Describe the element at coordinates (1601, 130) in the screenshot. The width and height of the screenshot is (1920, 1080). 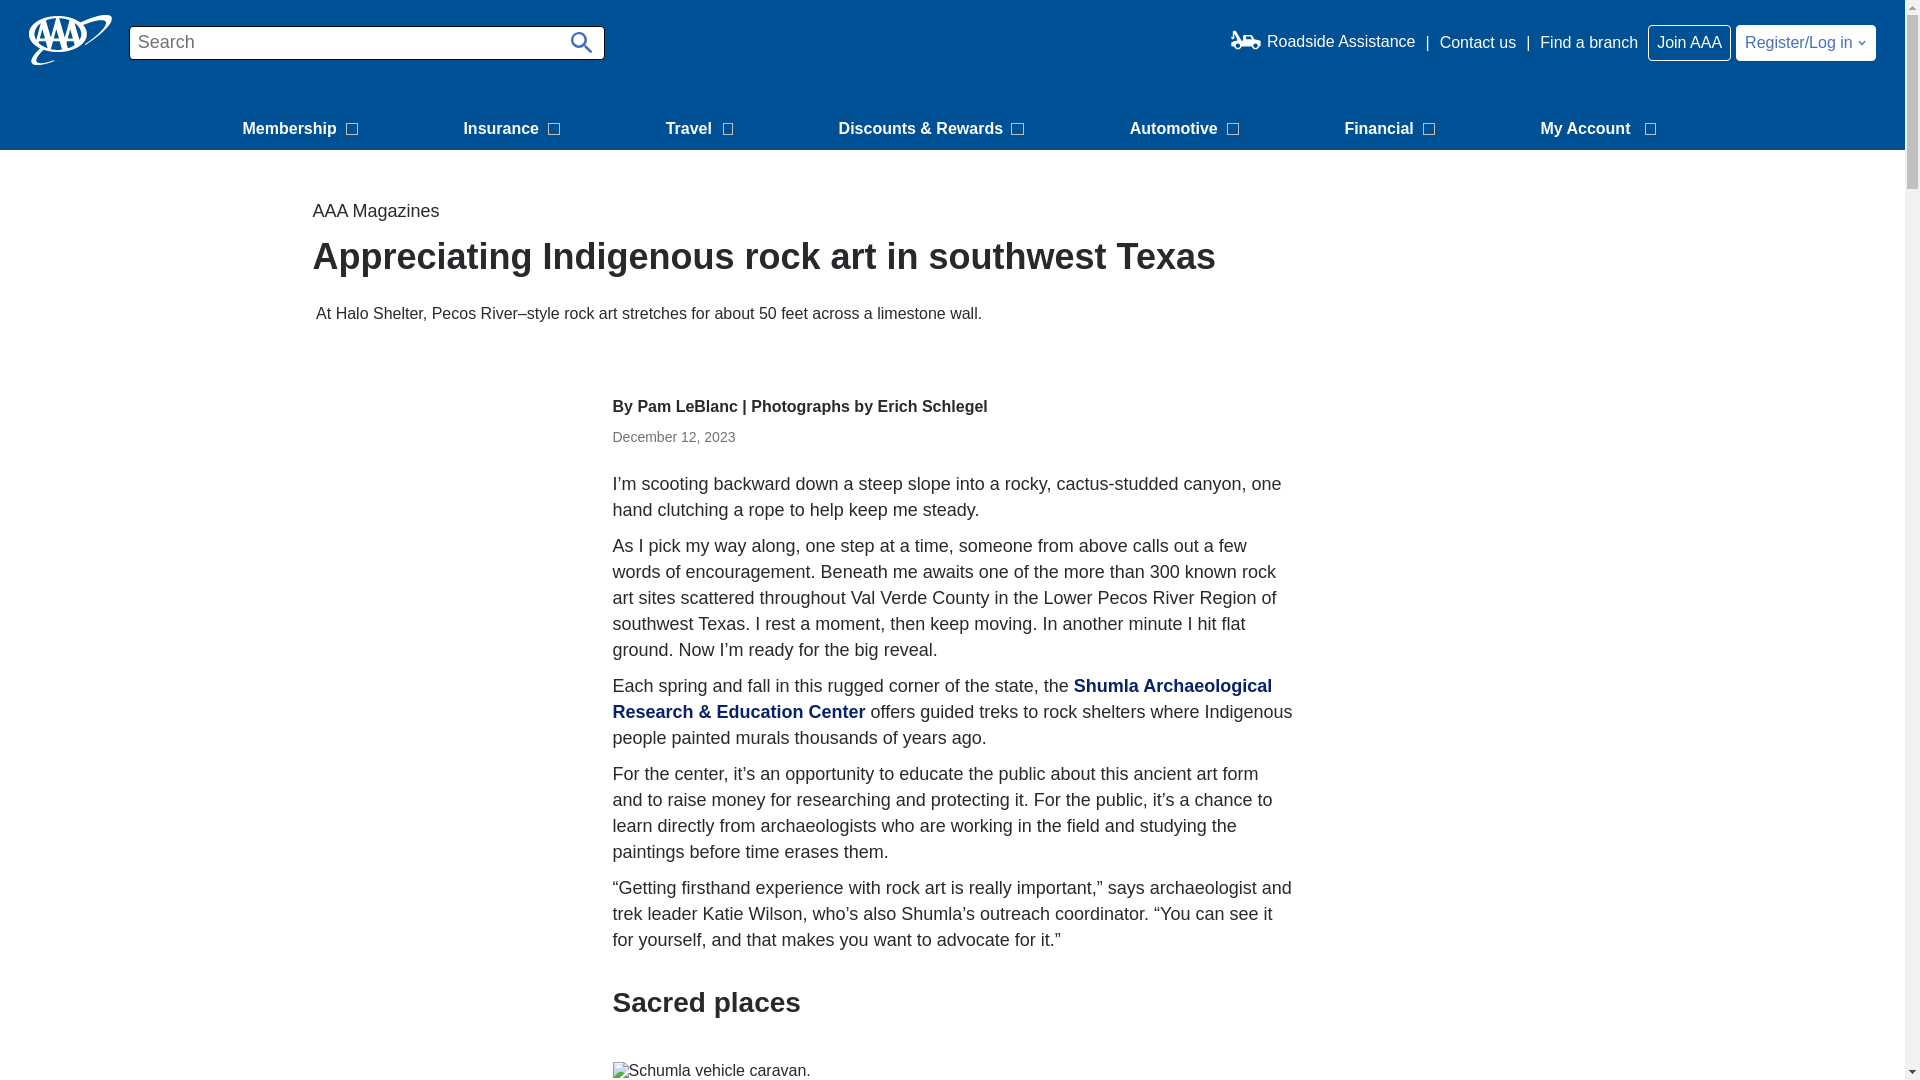
I see `My Account` at that location.